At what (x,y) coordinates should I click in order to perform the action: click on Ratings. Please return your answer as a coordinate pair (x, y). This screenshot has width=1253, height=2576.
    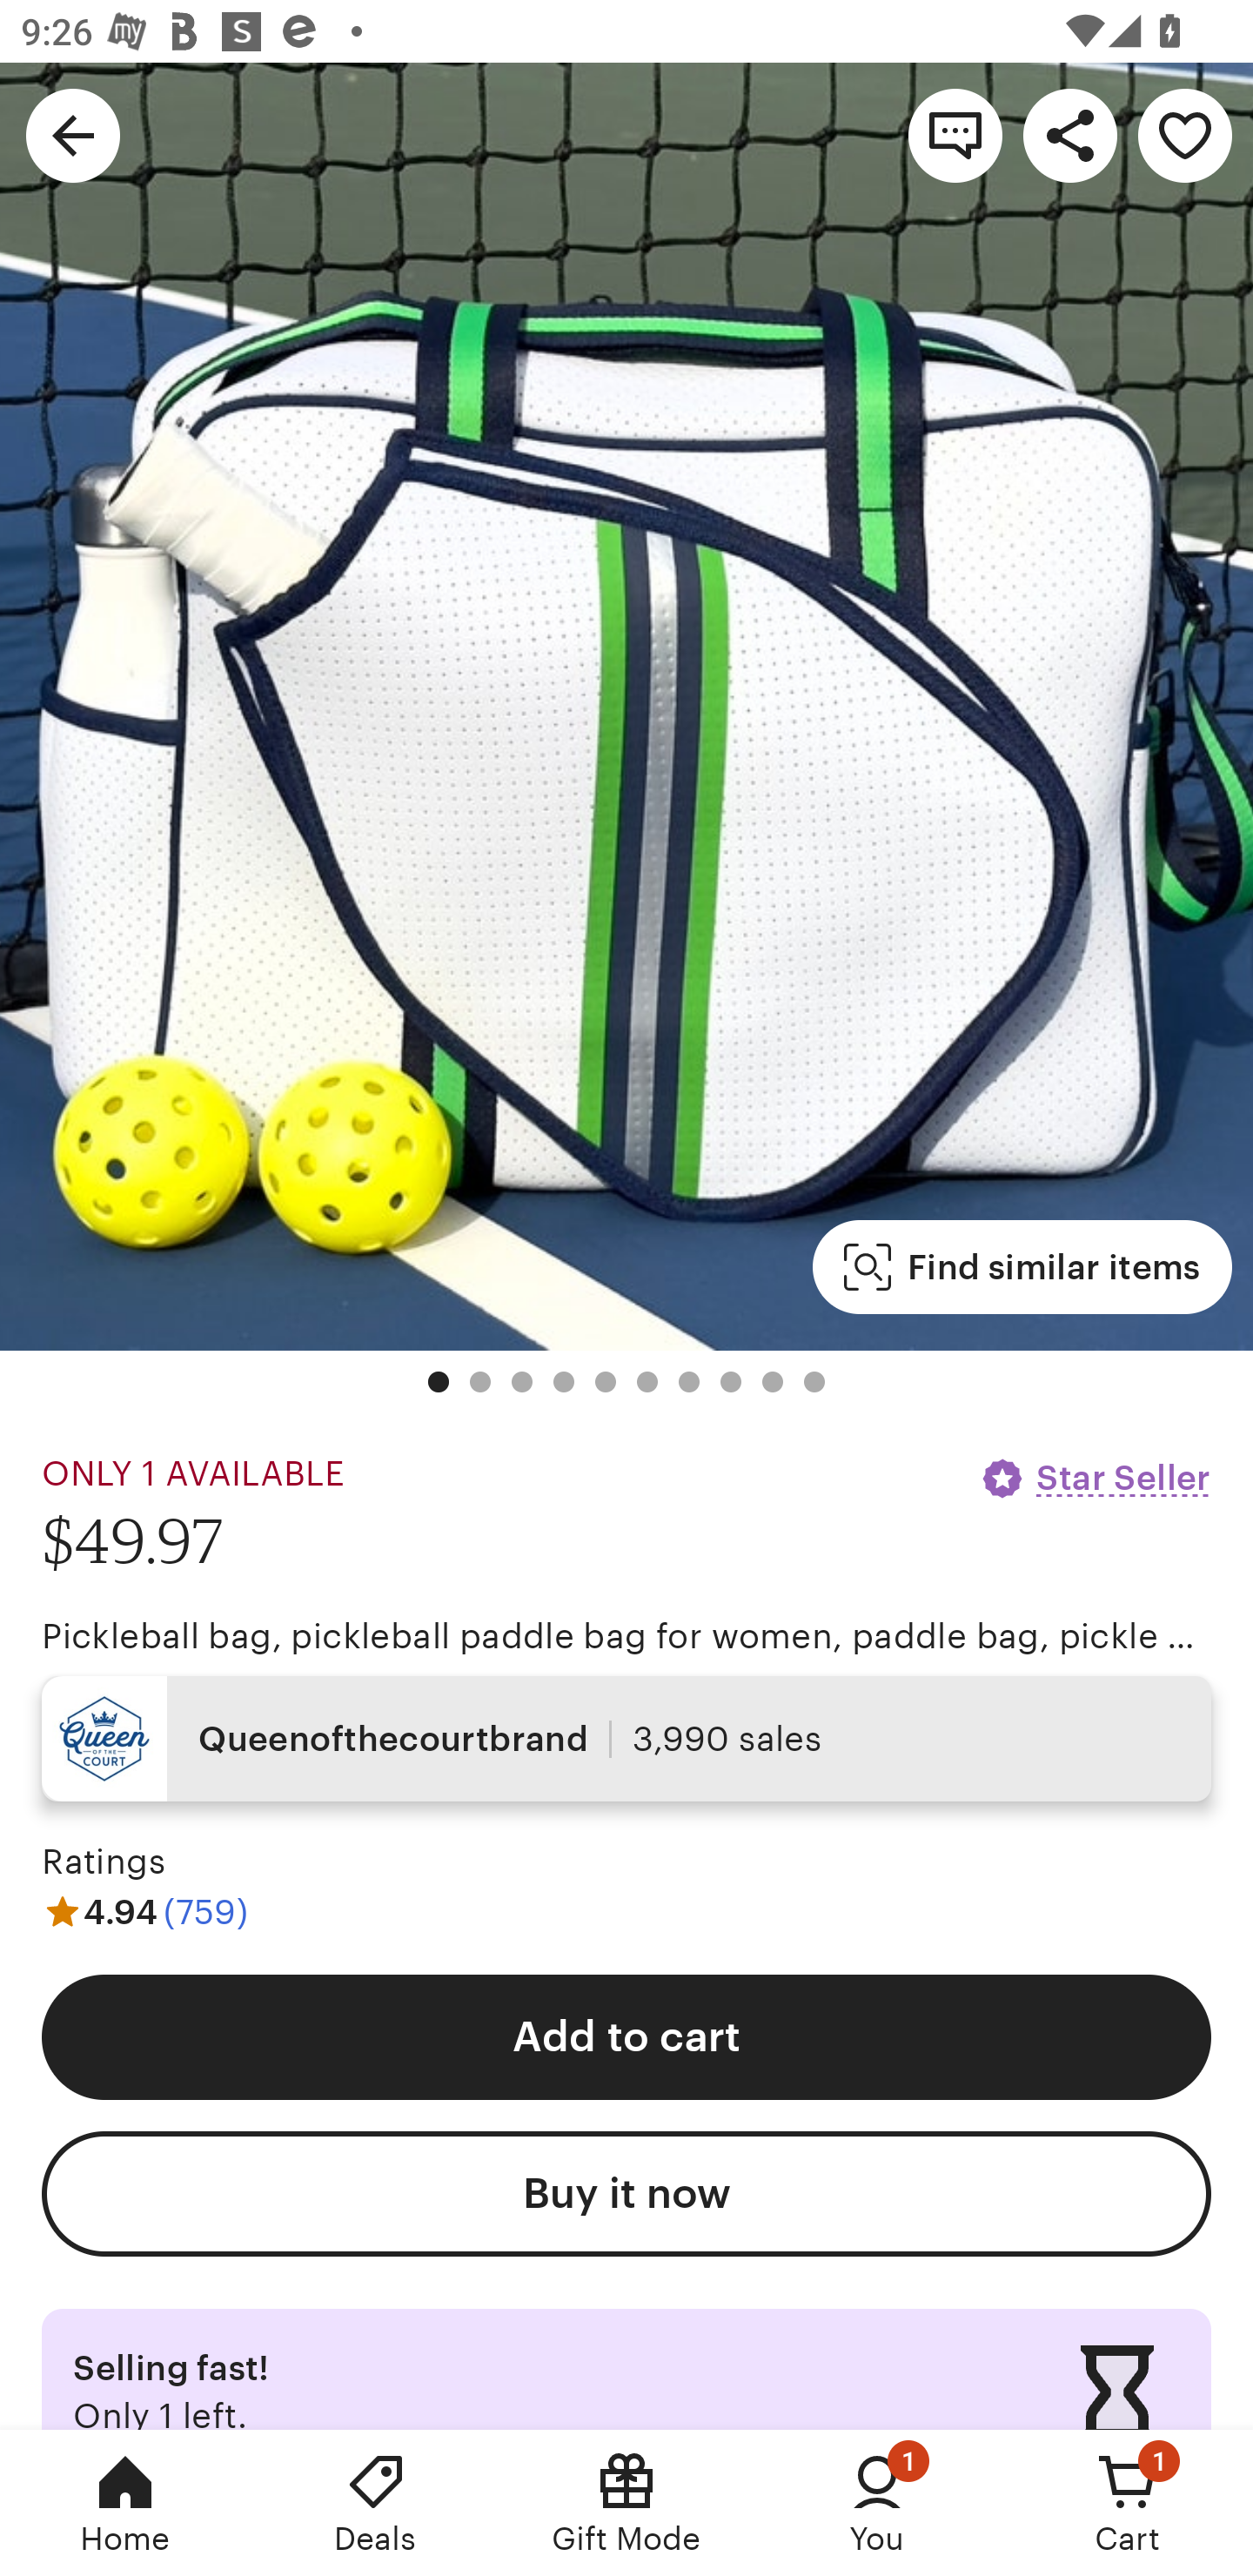
    Looking at the image, I should click on (103, 1862).